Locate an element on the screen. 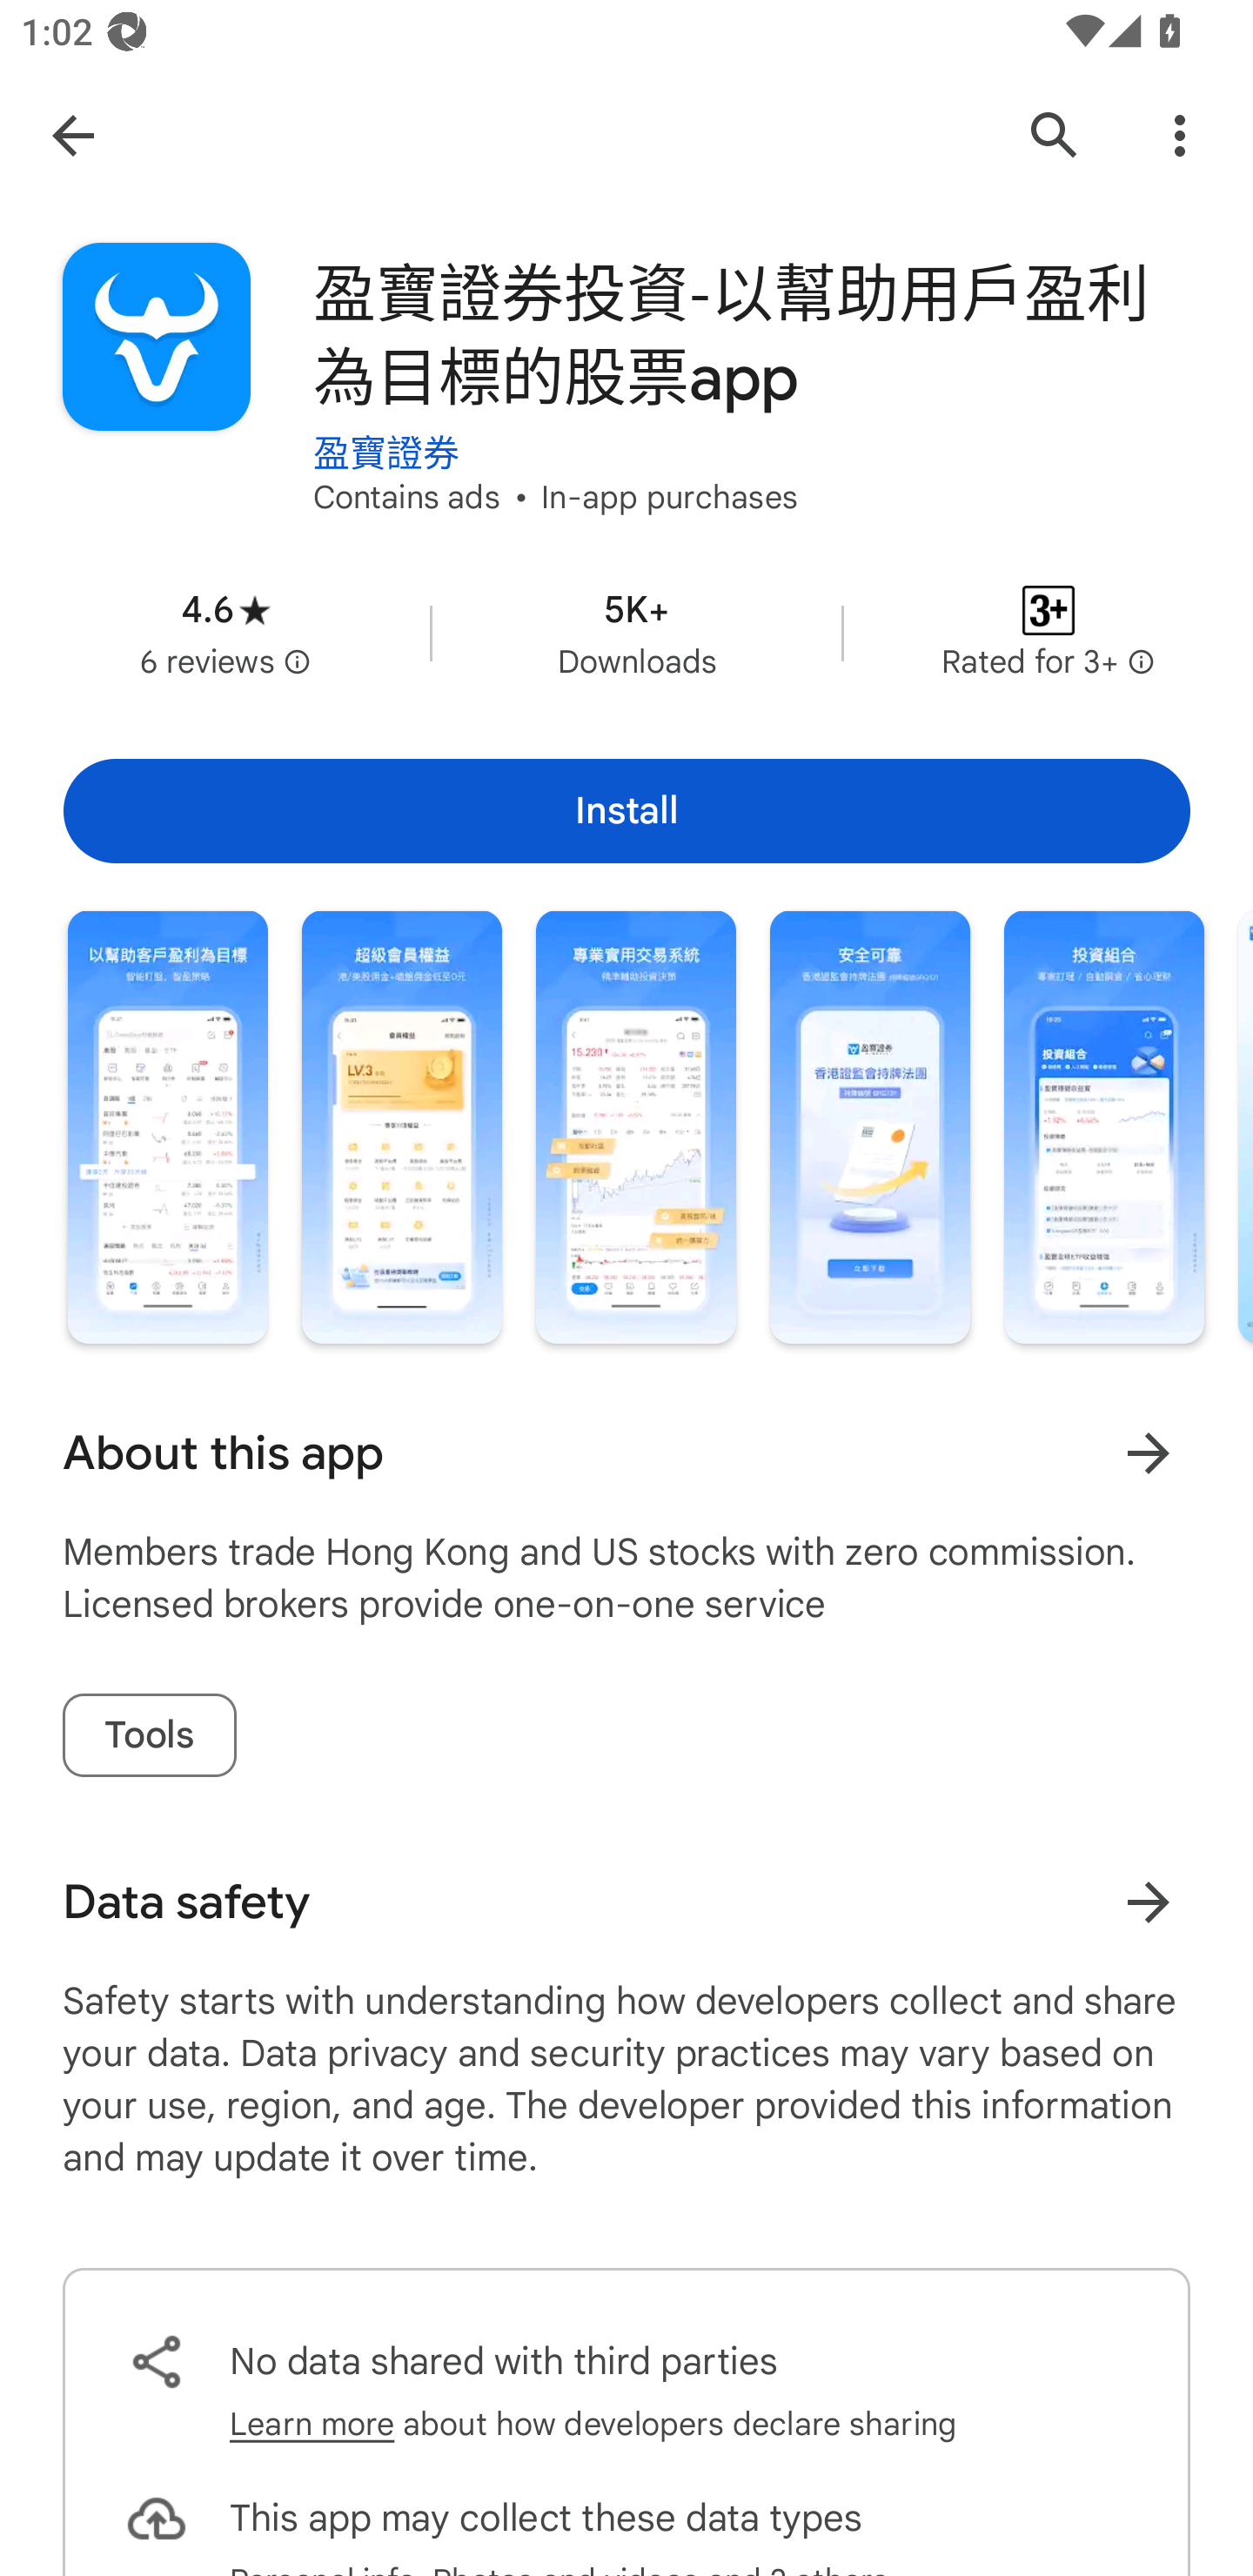  Average rating 4.6 stars in 6 reviews is located at coordinates (225, 634).